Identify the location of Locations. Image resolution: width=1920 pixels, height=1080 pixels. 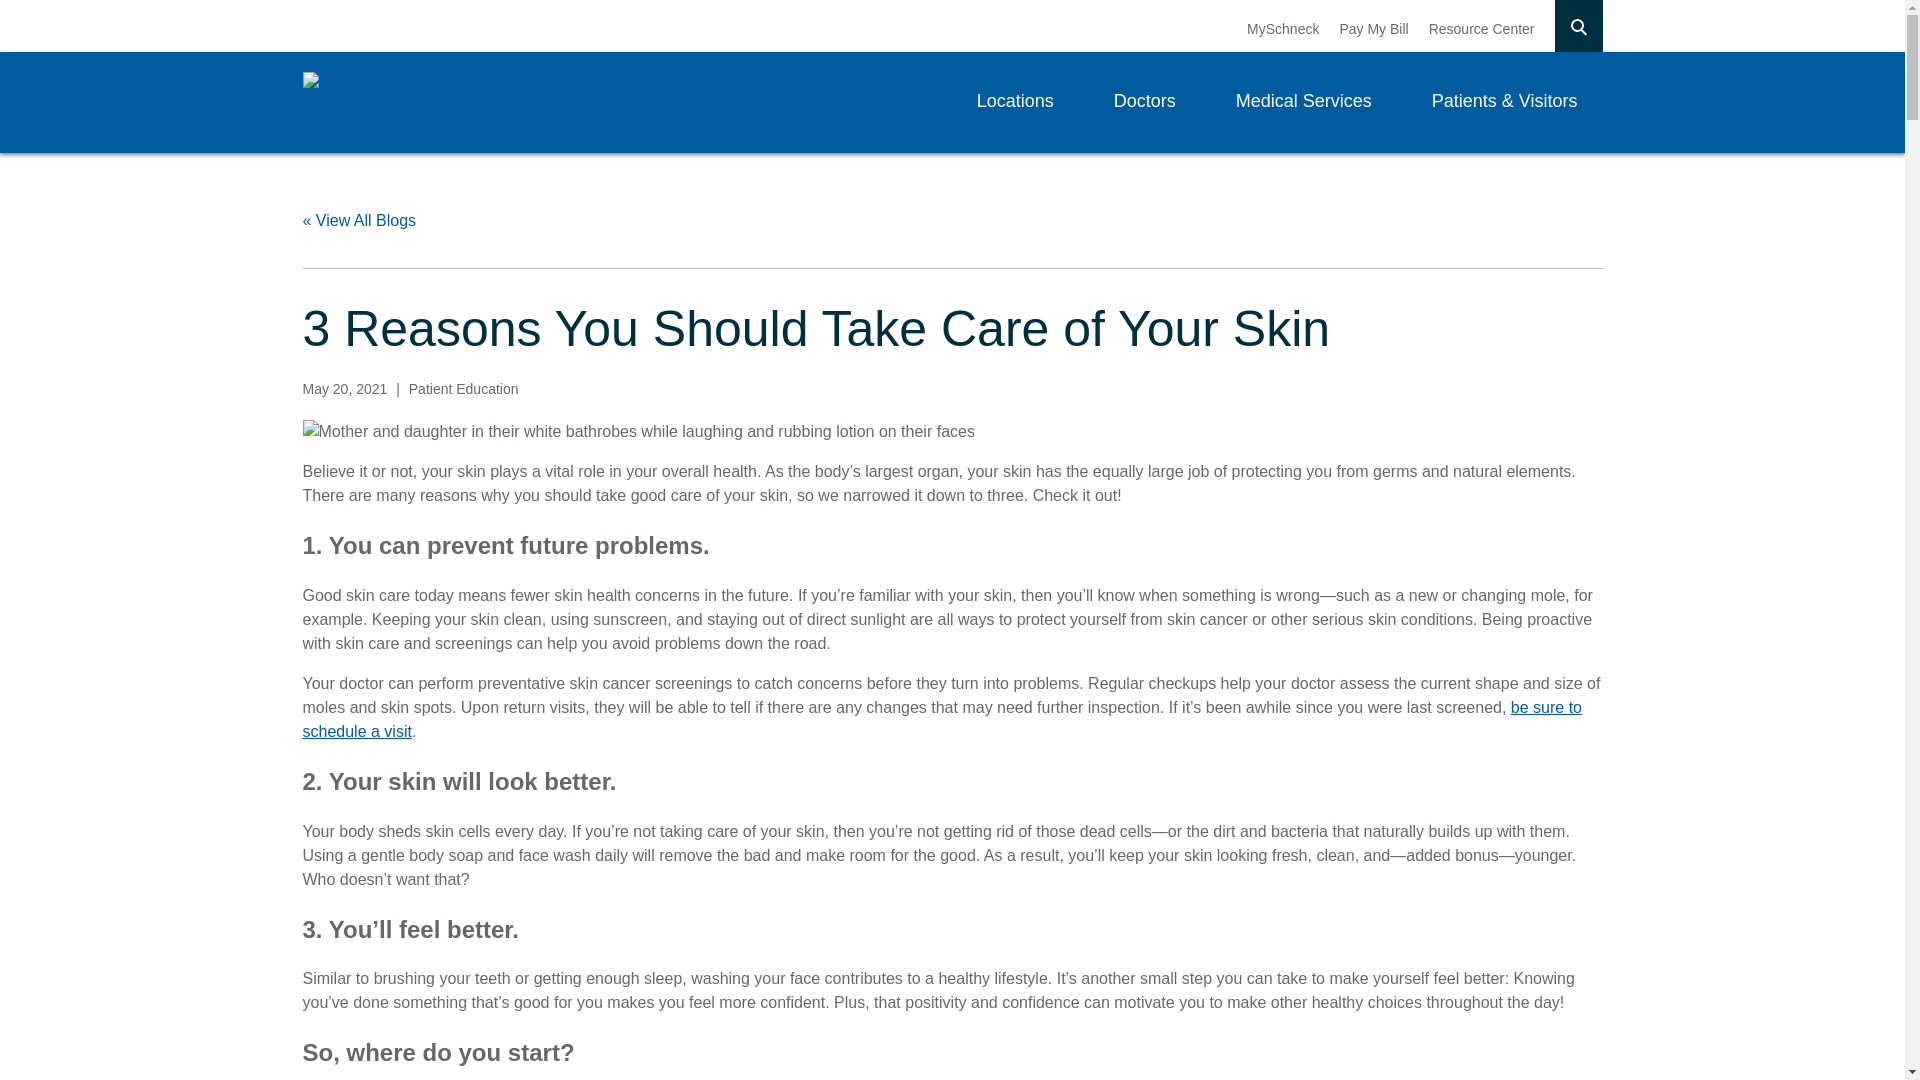
(1016, 101).